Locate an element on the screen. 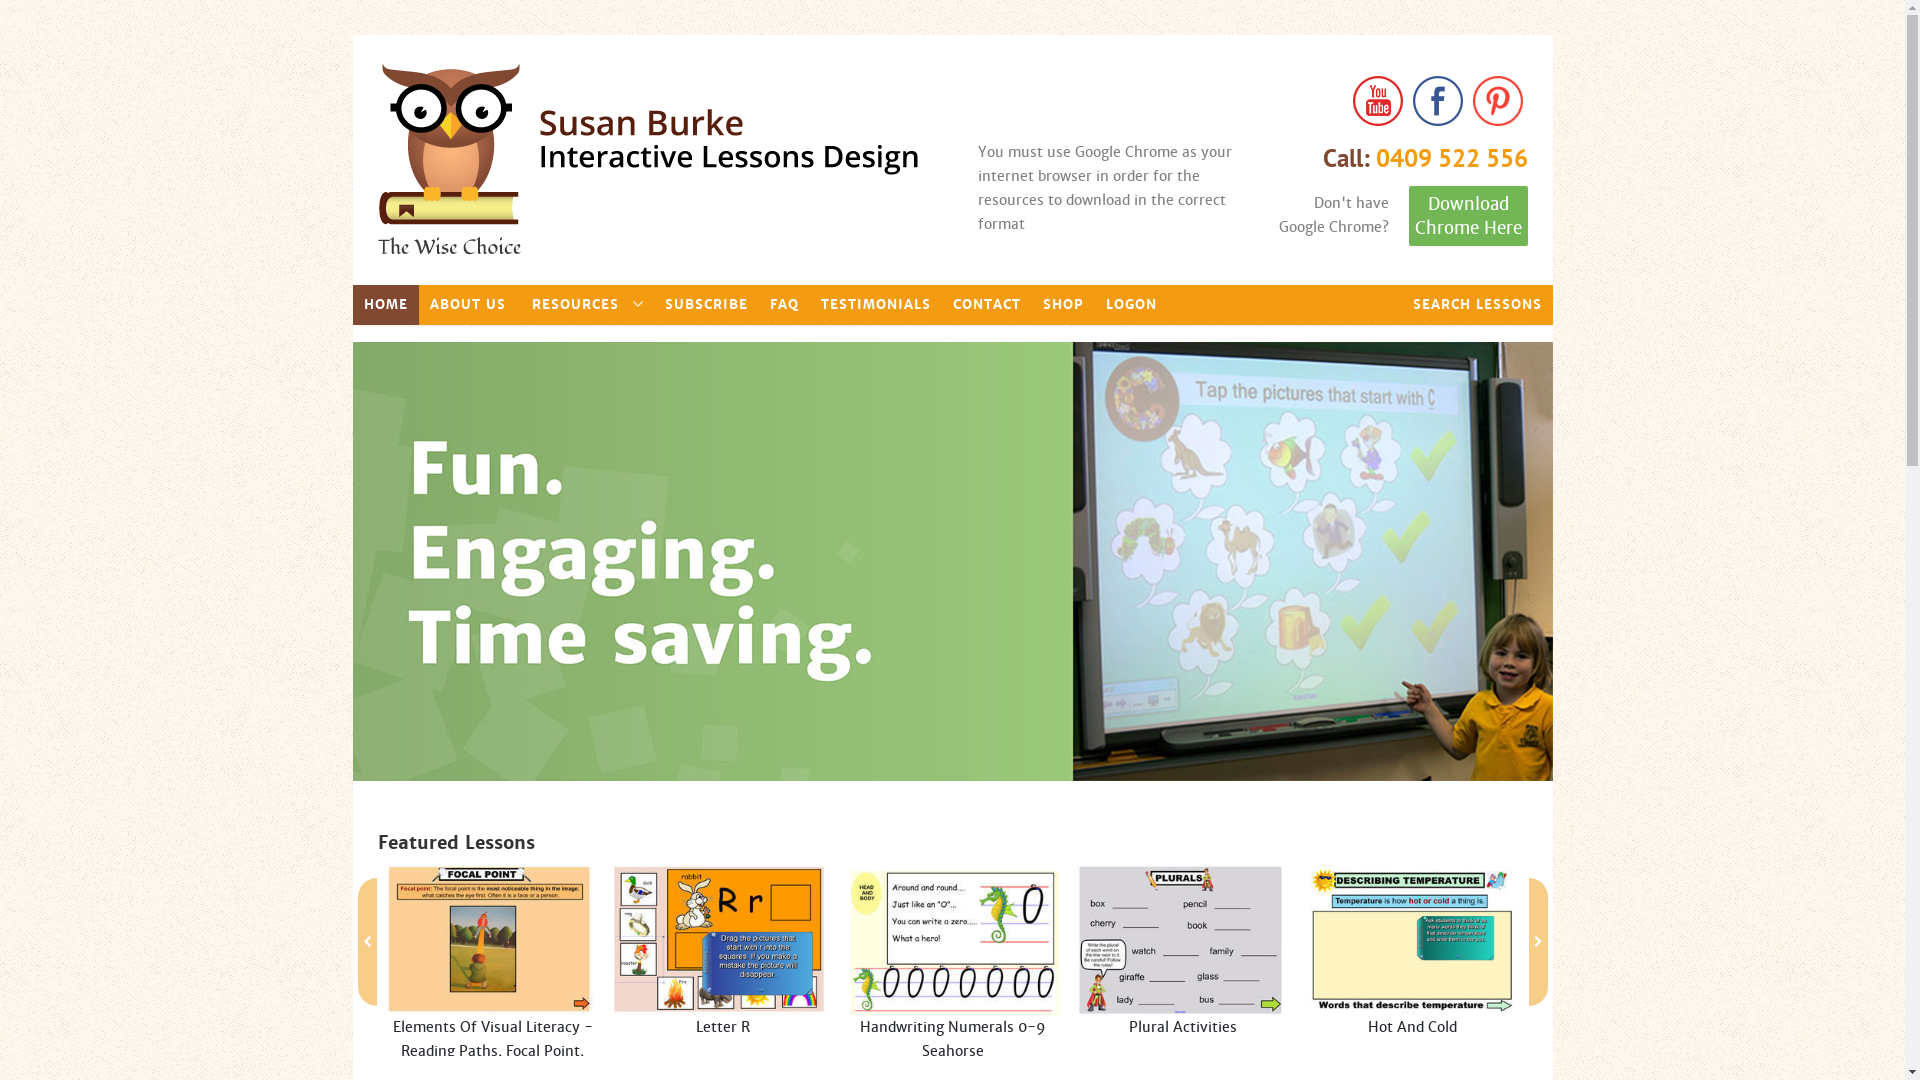 The height and width of the screenshot is (1080, 1920). RESOURCES is located at coordinates (584, 305).